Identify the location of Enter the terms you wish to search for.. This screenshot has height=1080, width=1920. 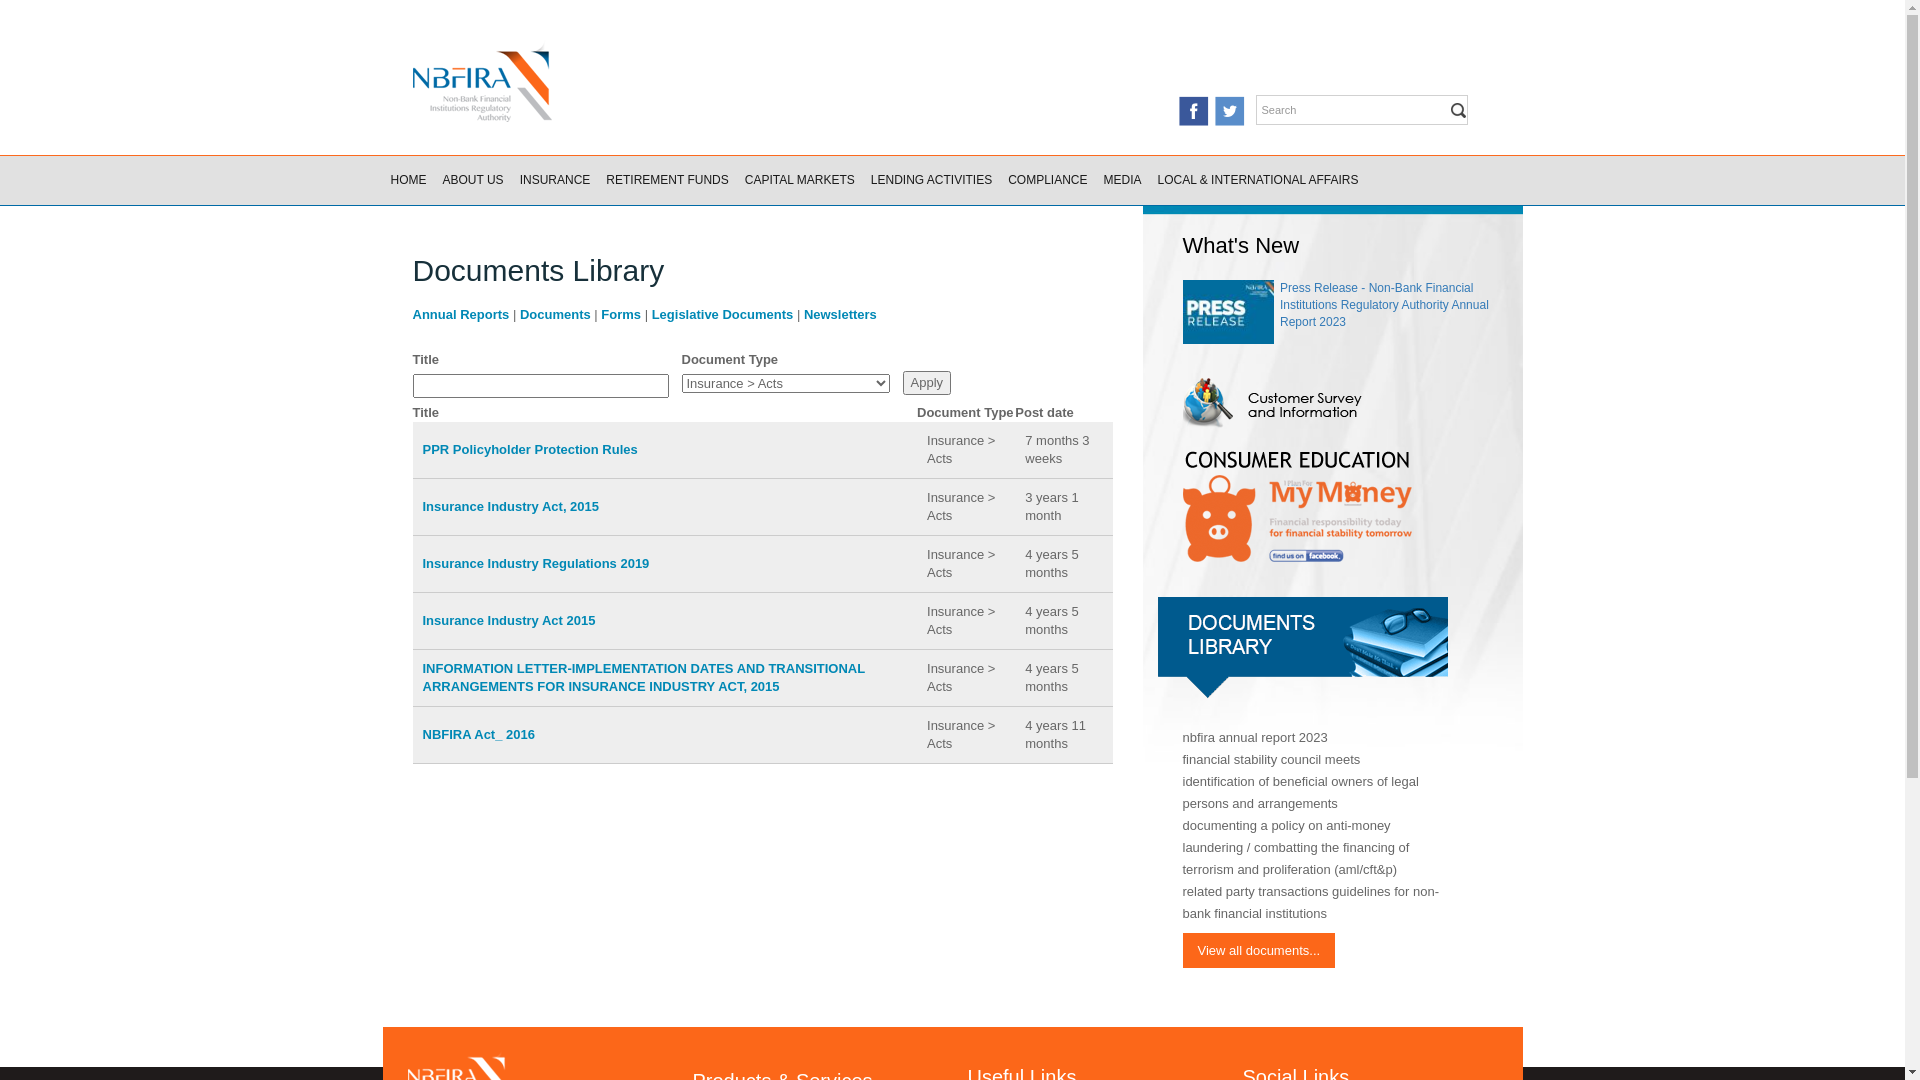
(1355, 110).